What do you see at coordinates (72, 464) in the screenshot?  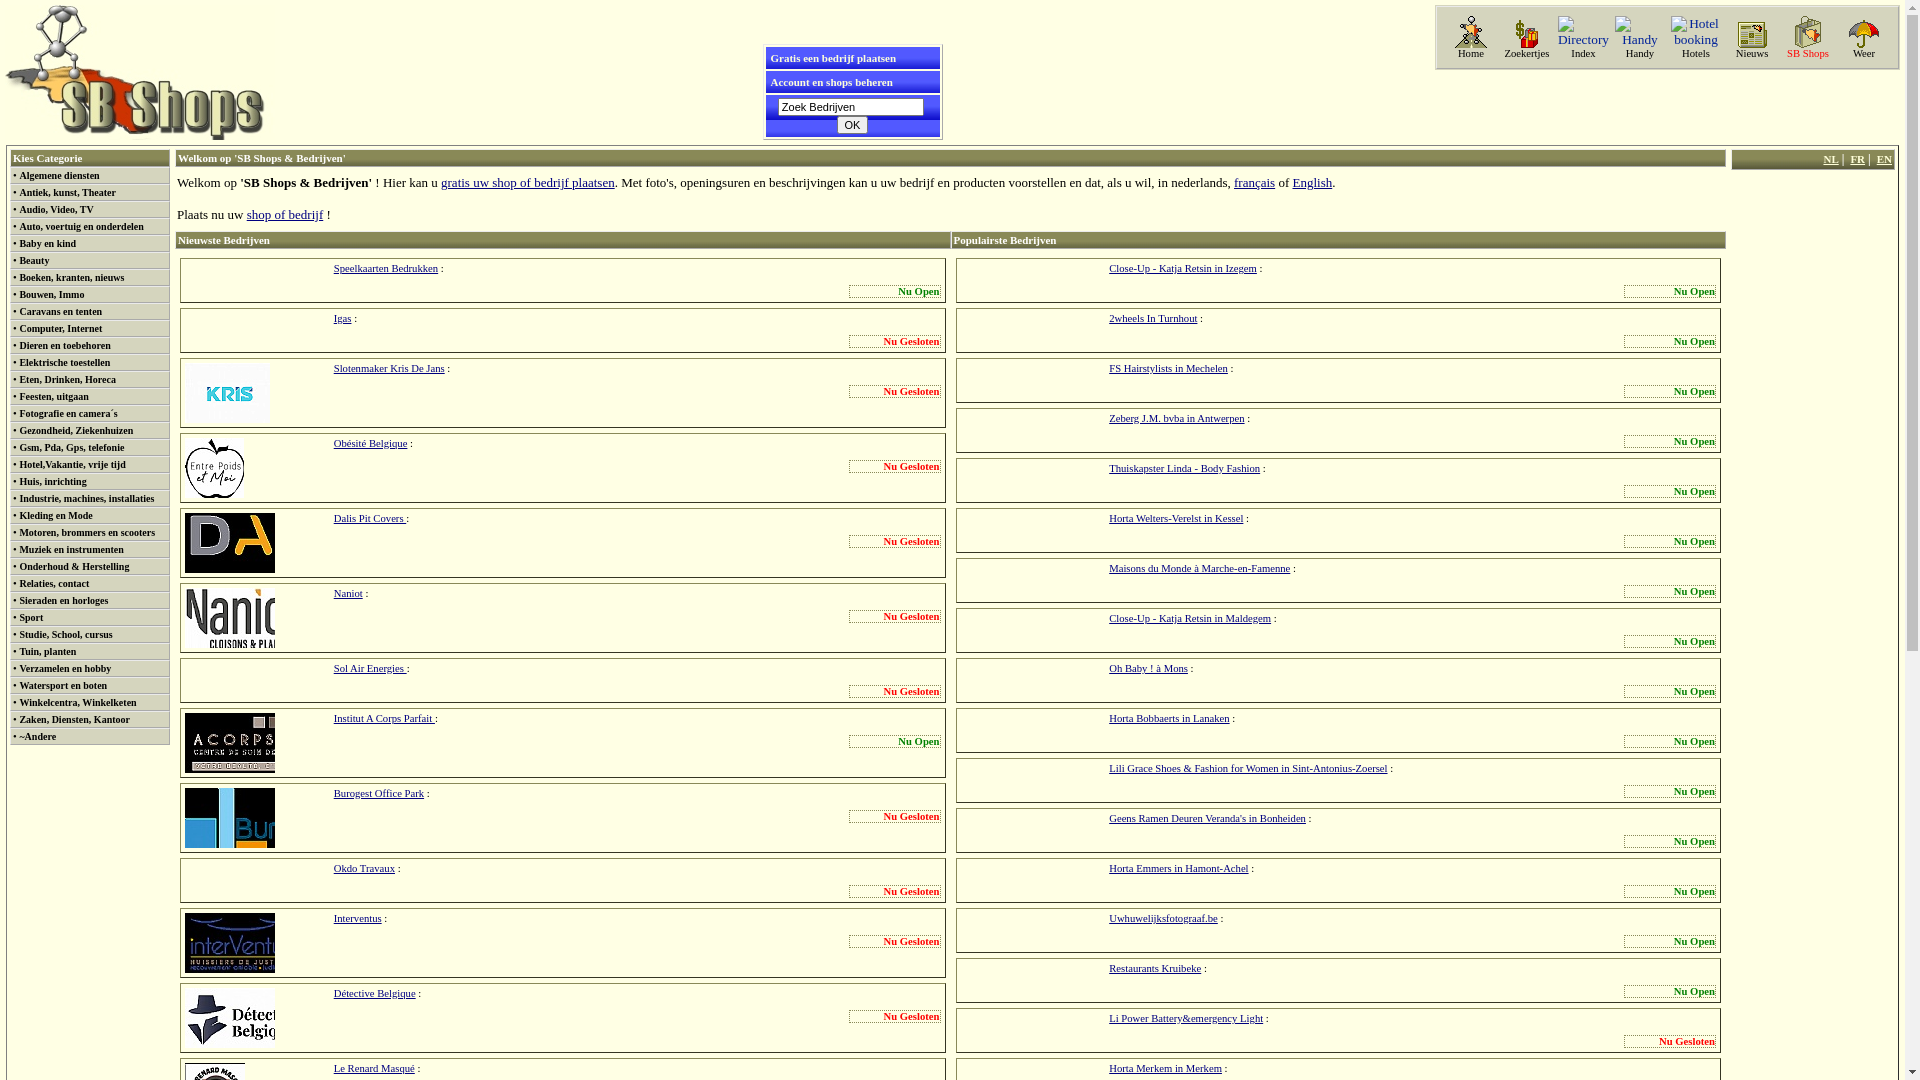 I see `Hotel,Vakantie, vrije tijd` at bounding box center [72, 464].